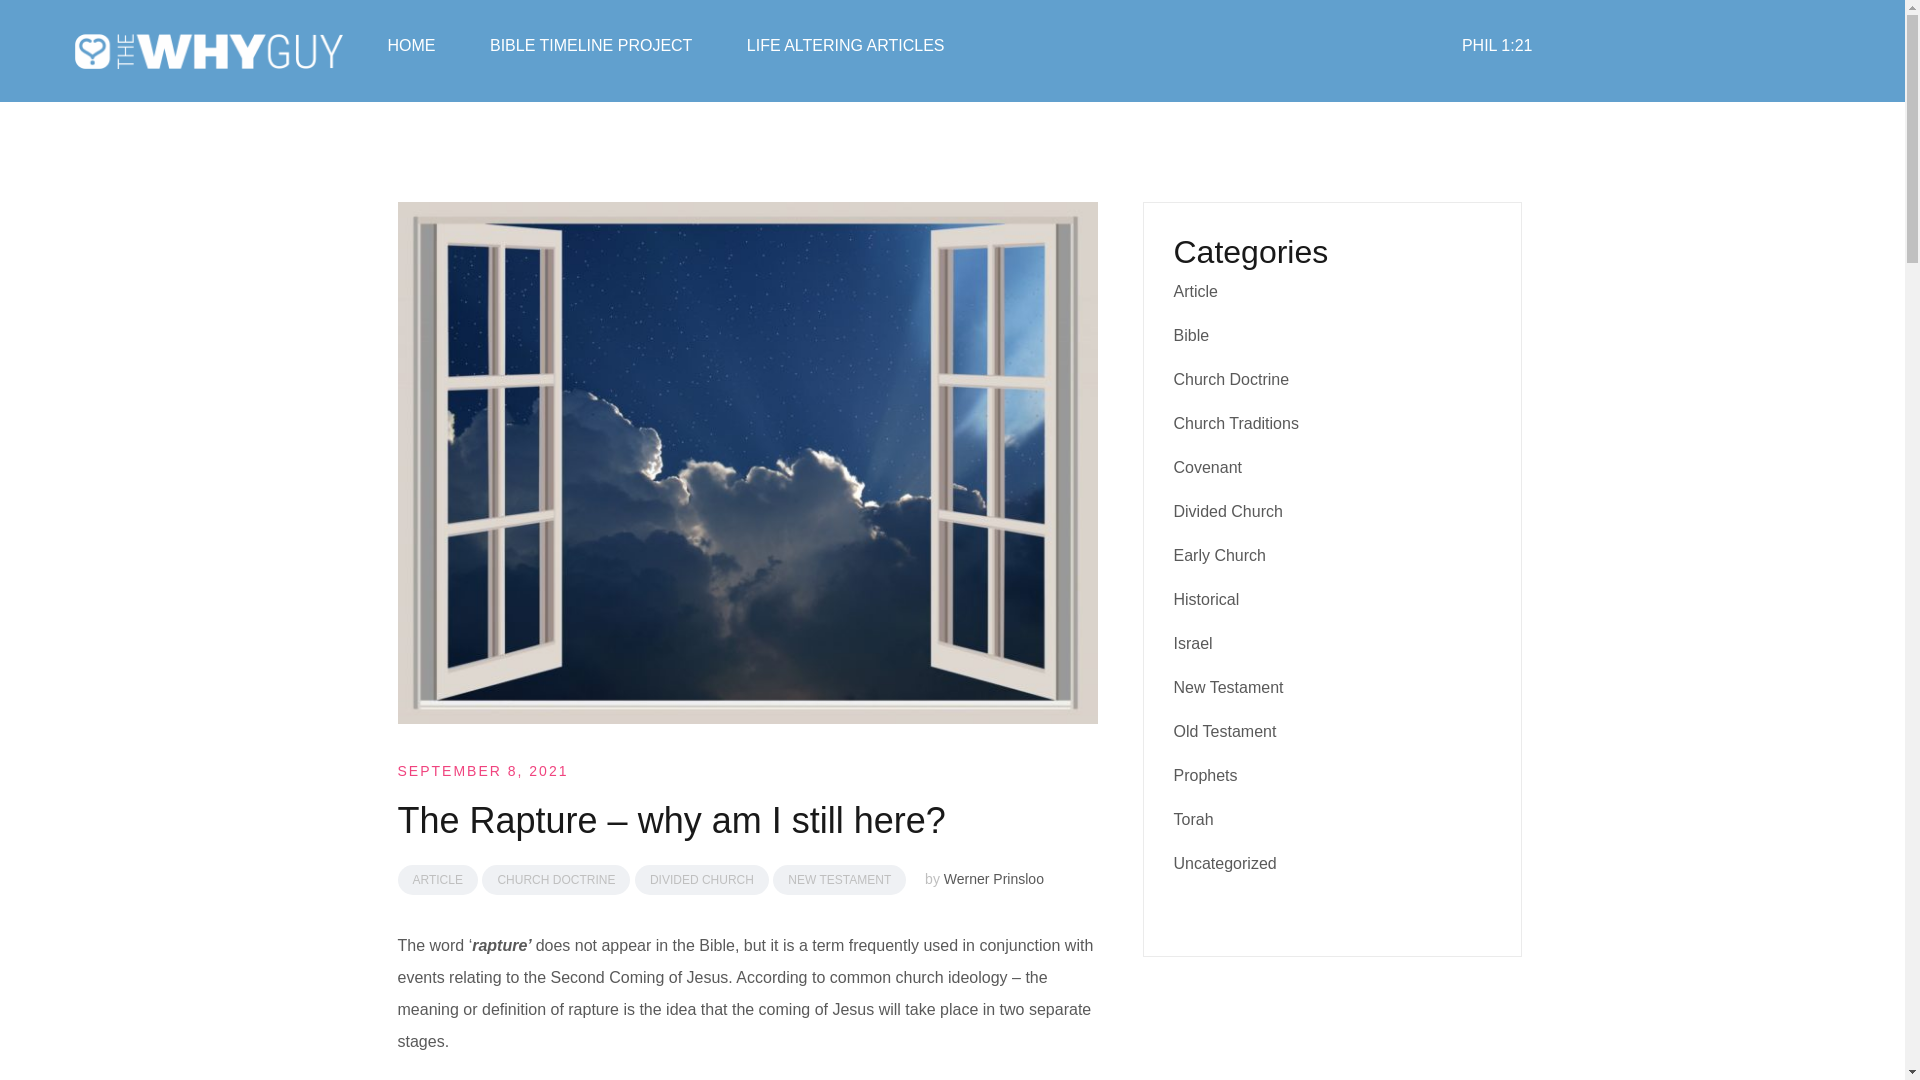 Image resolution: width=1920 pixels, height=1080 pixels. I want to click on CHURCH DOCTRINE, so click(555, 880).